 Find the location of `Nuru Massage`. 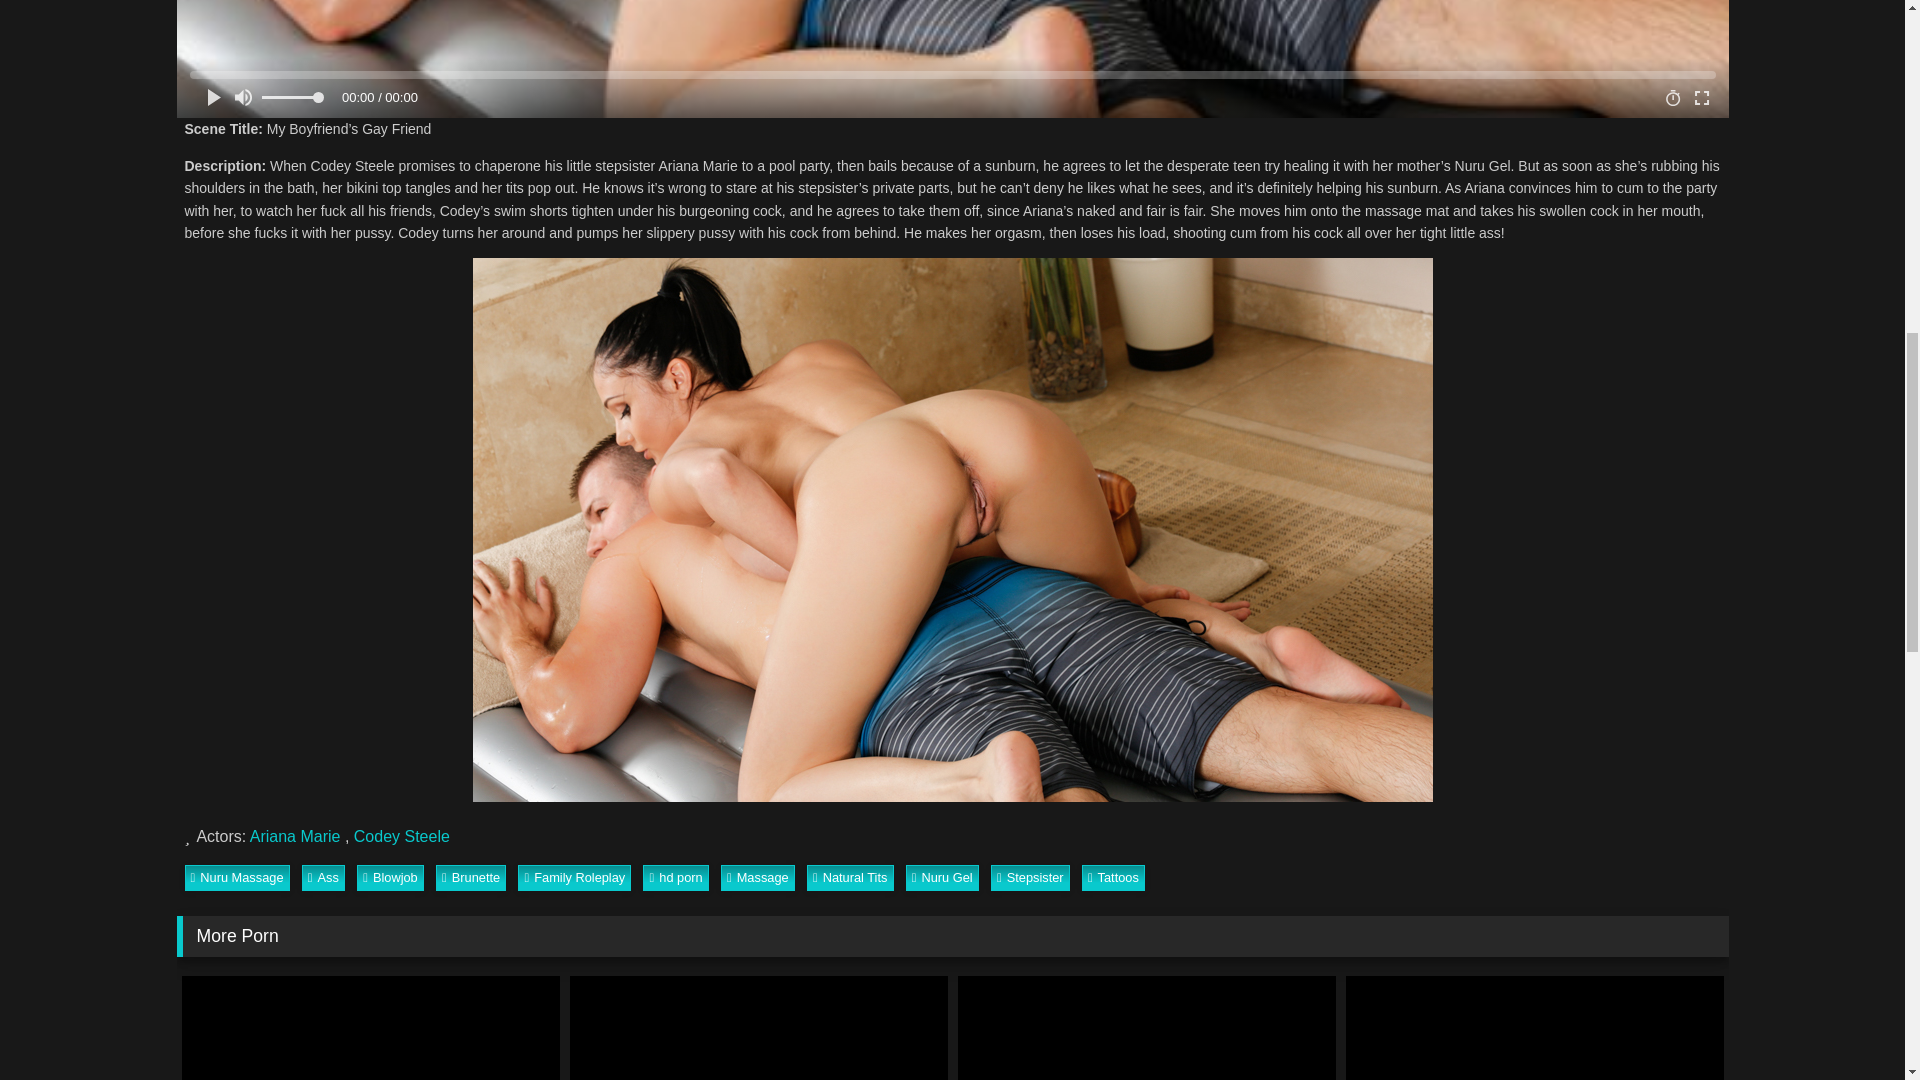

Nuru Massage is located at coordinates (236, 878).